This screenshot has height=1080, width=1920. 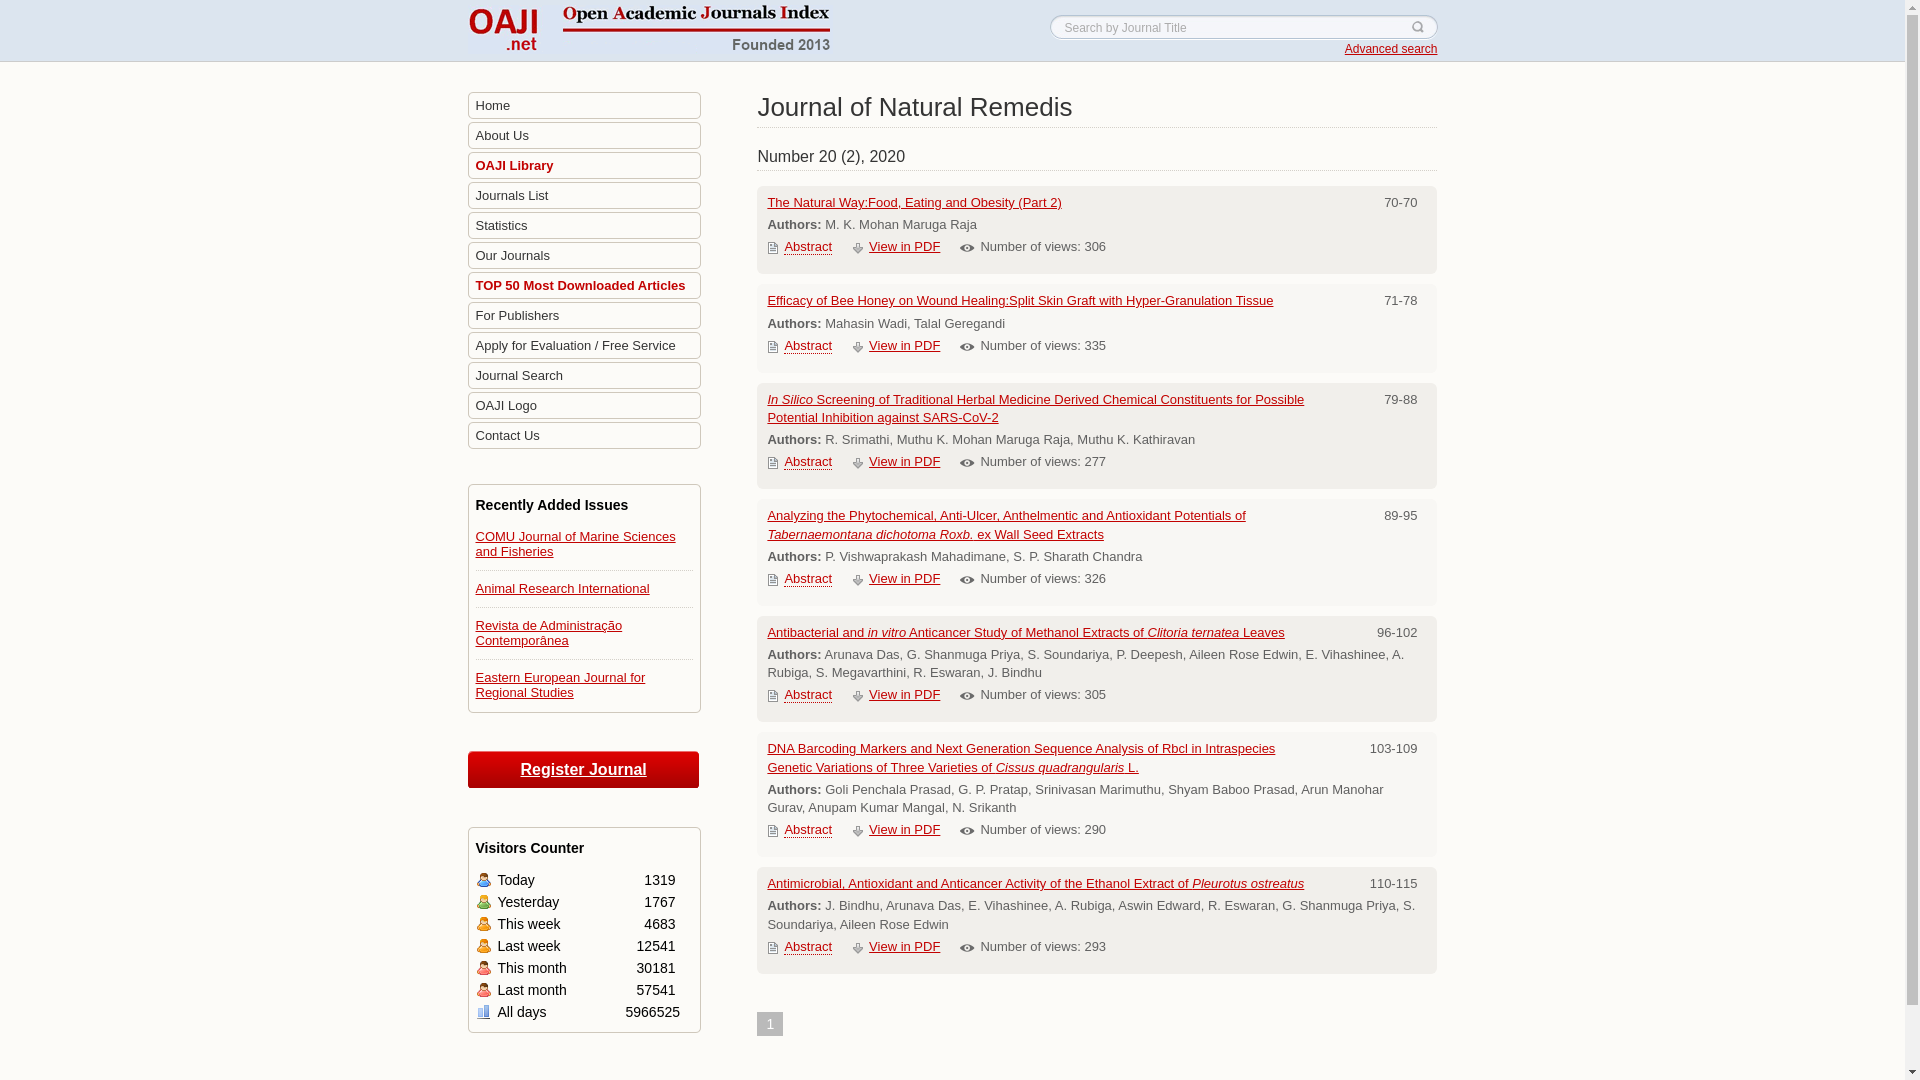 I want to click on Statistics, so click(x=584, y=226).